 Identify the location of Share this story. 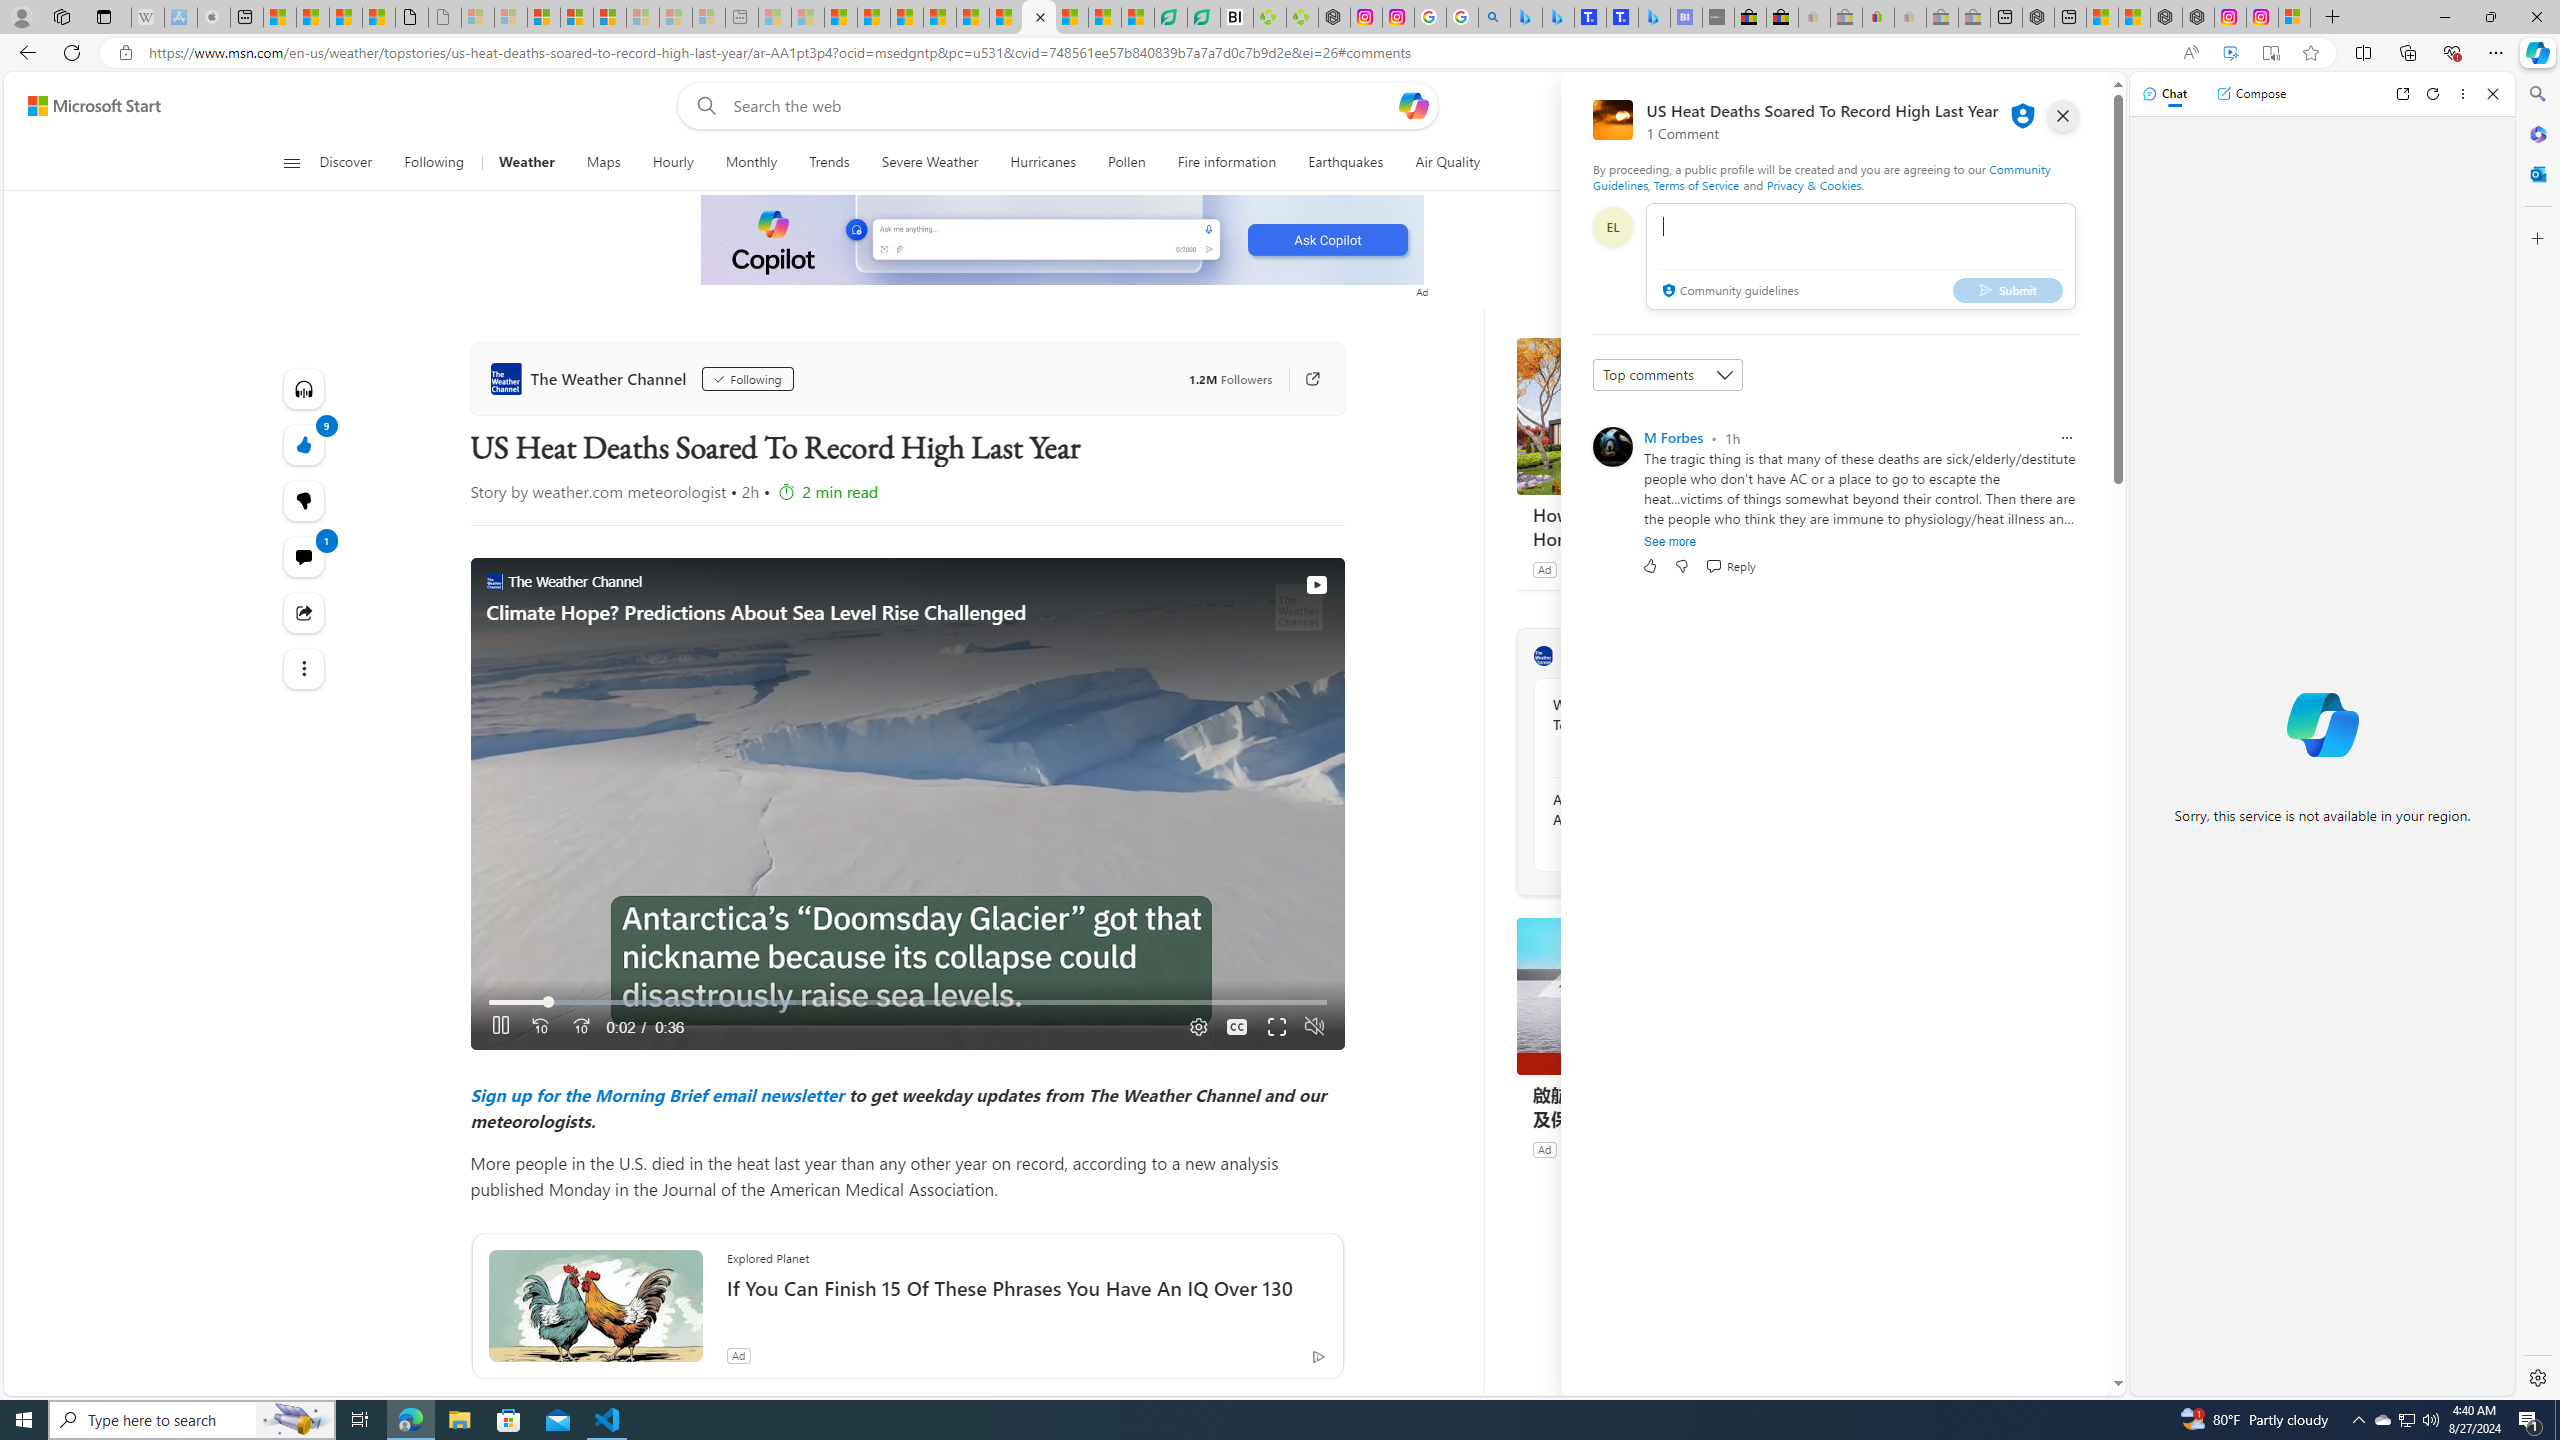
(304, 613).